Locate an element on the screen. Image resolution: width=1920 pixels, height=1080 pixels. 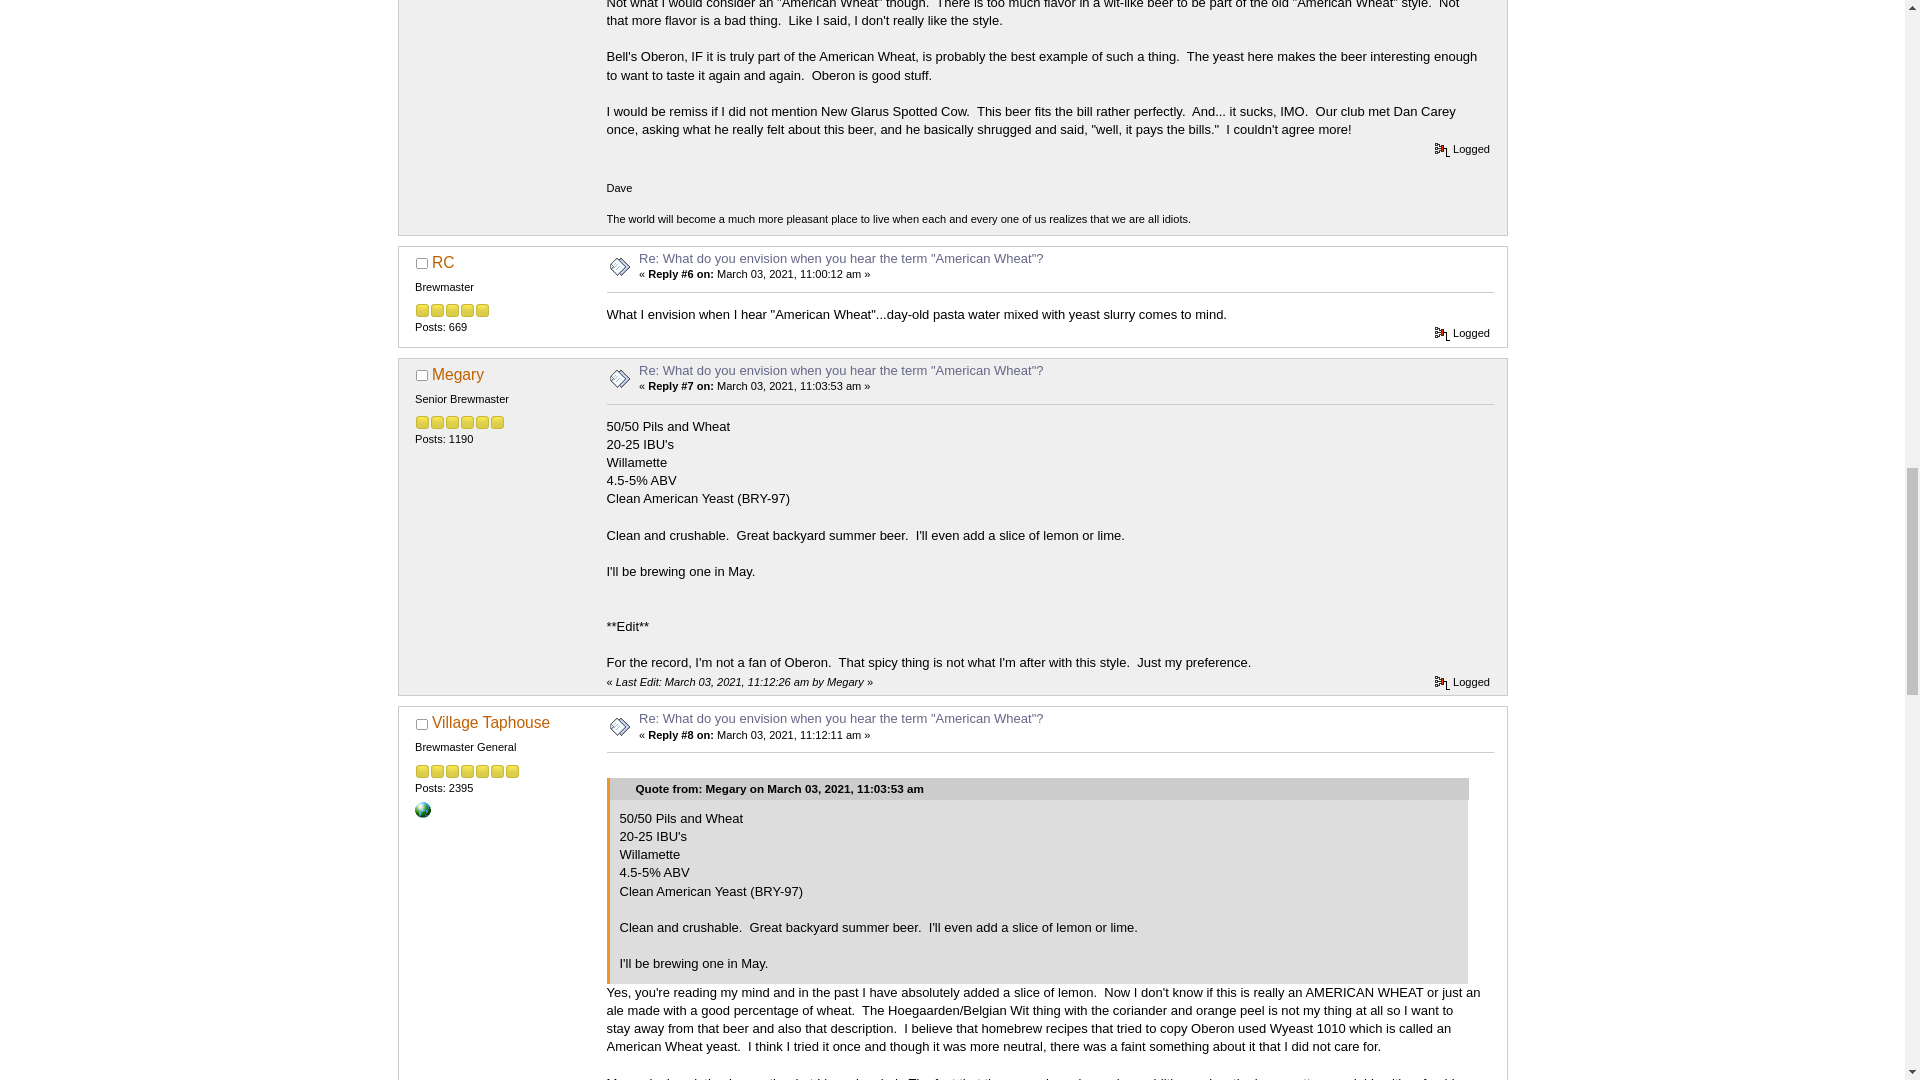
View the profile of RC is located at coordinates (444, 262).